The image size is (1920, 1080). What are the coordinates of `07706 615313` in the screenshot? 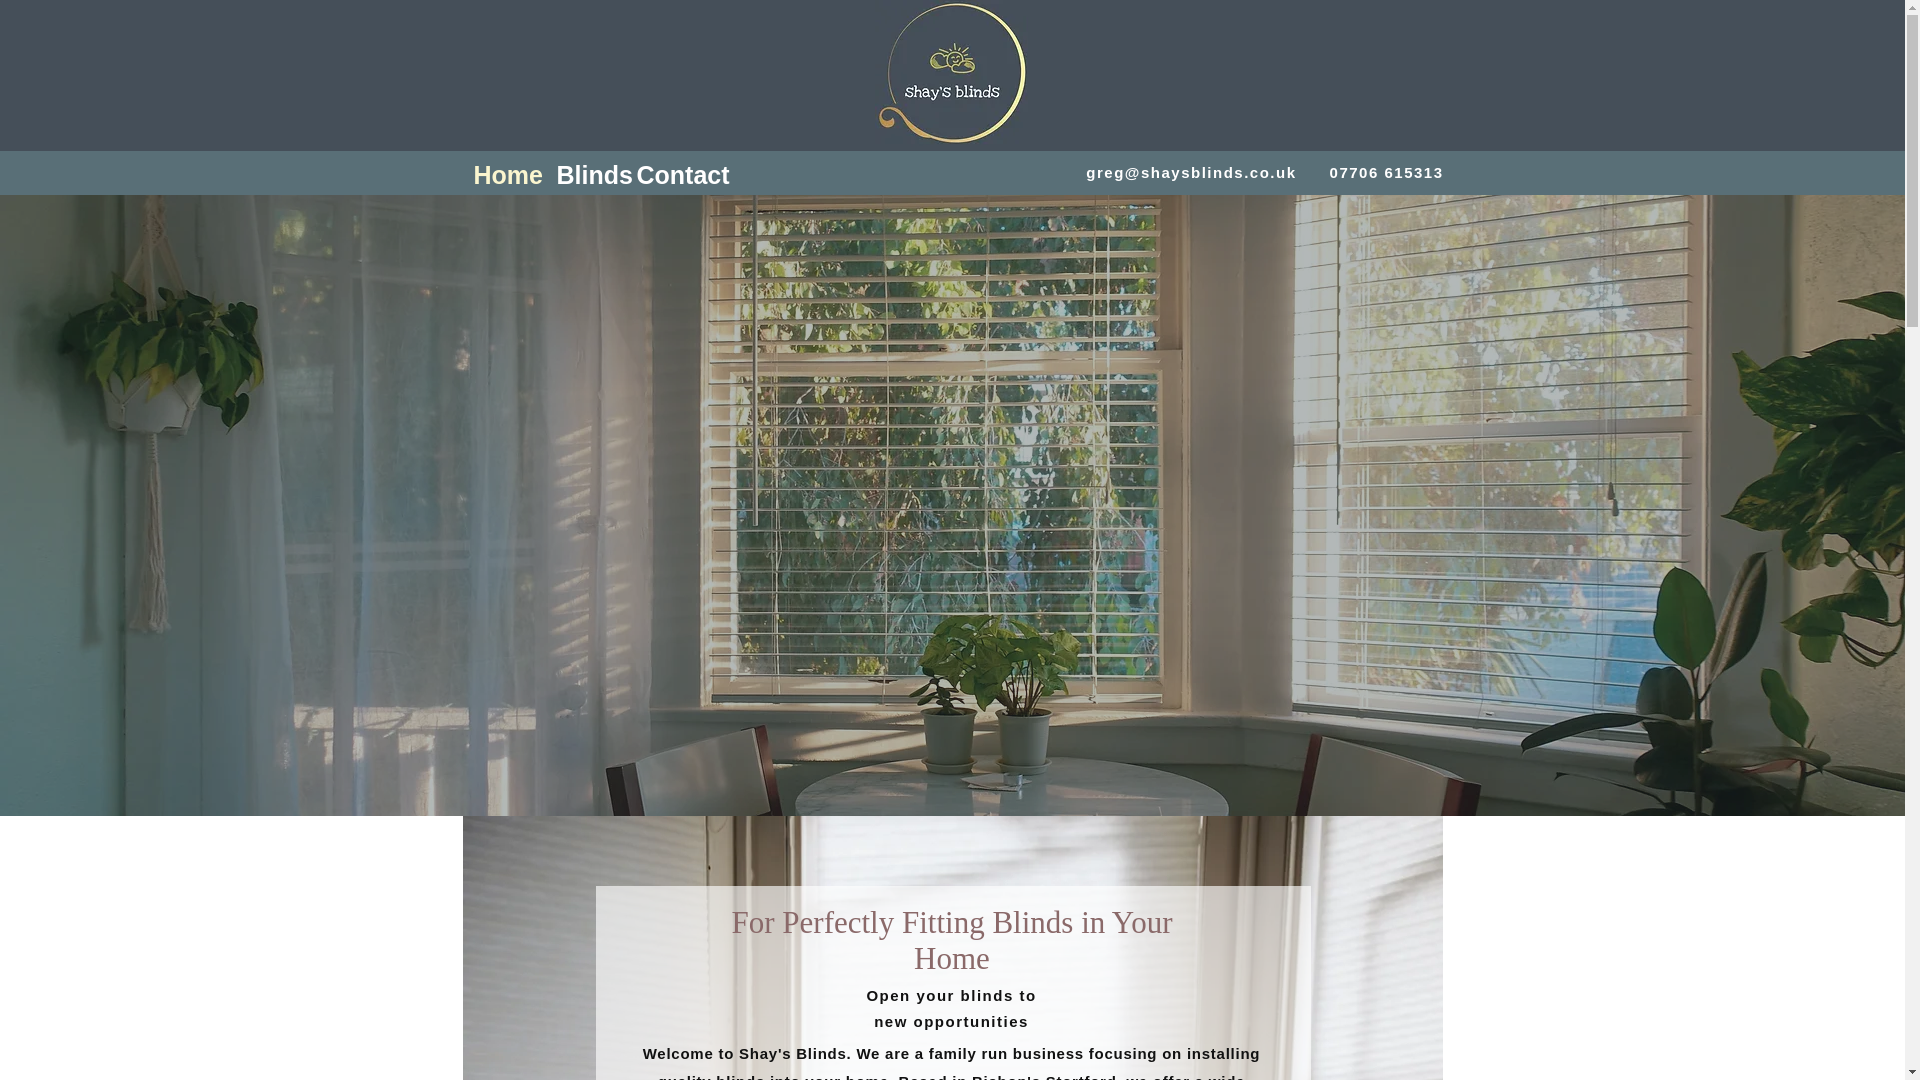 It's located at (1386, 172).